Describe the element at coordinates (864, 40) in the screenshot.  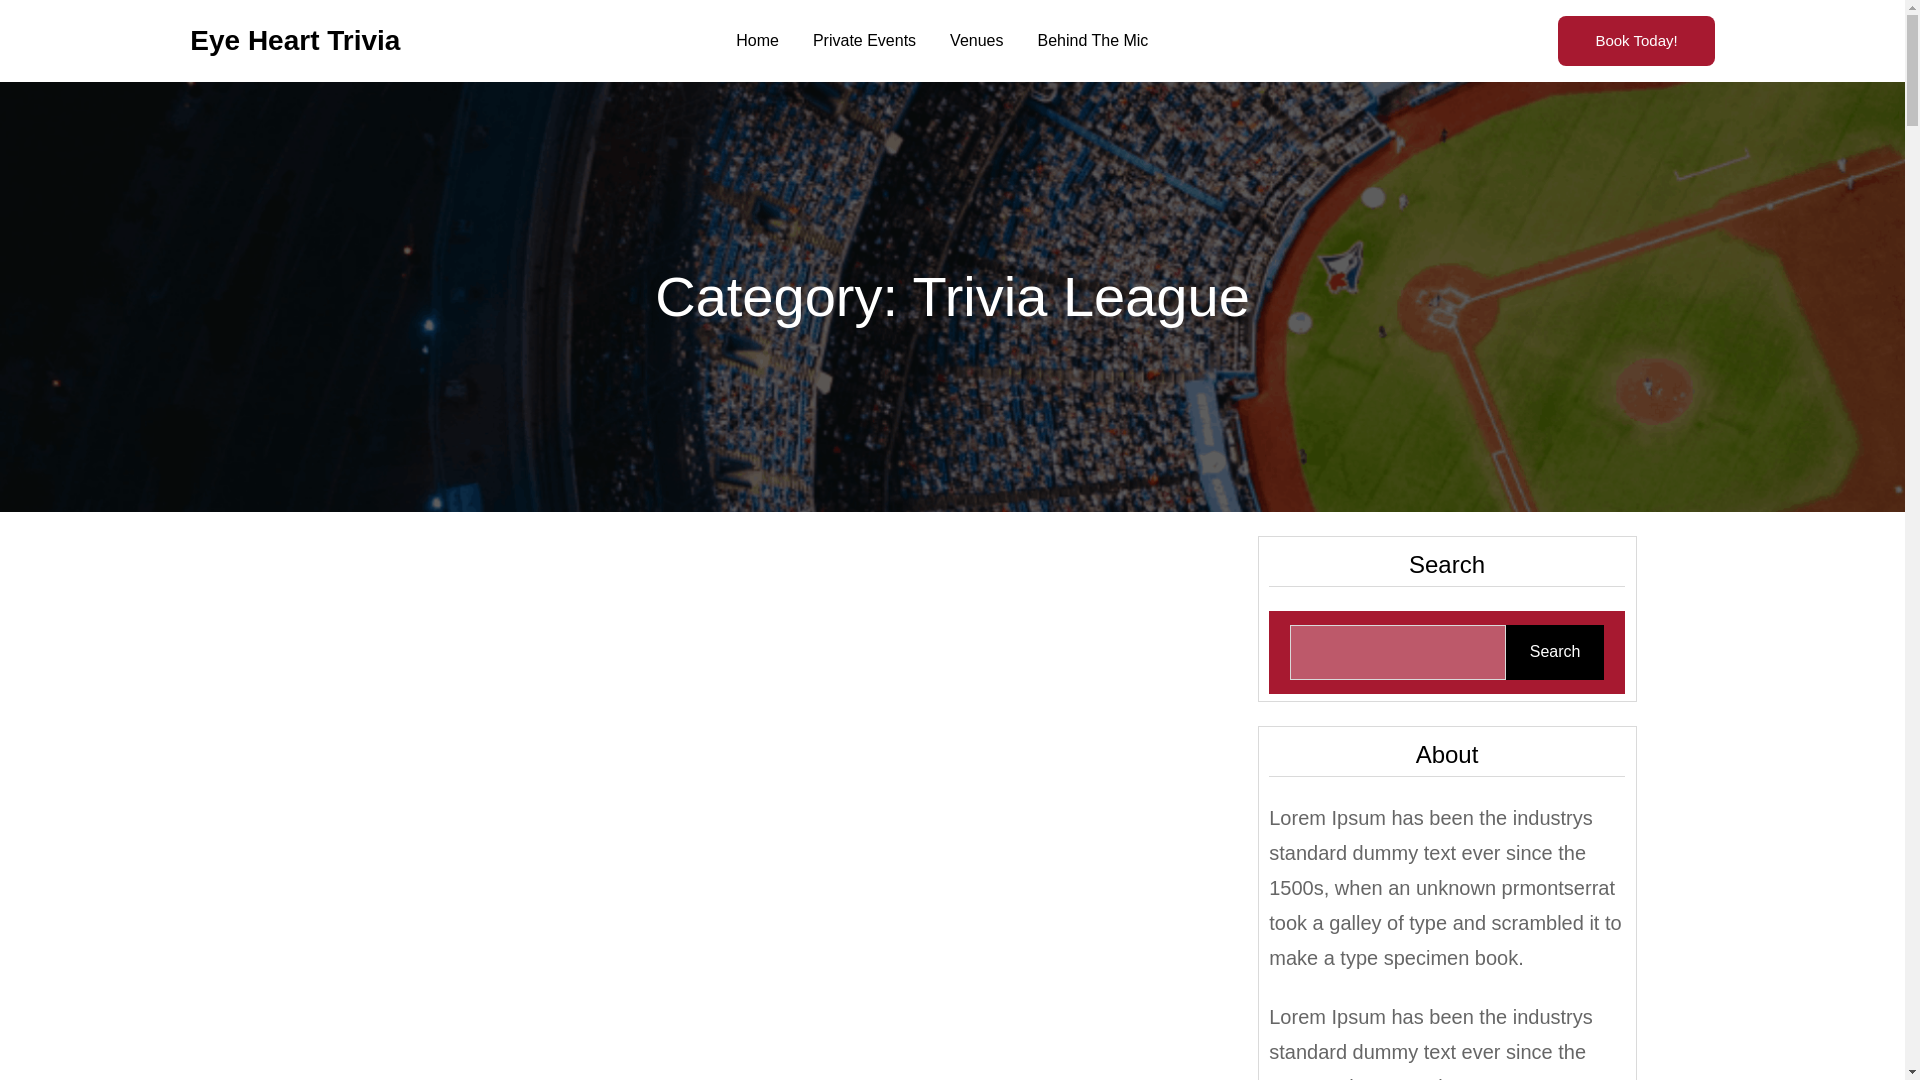
I see `Private Events` at that location.